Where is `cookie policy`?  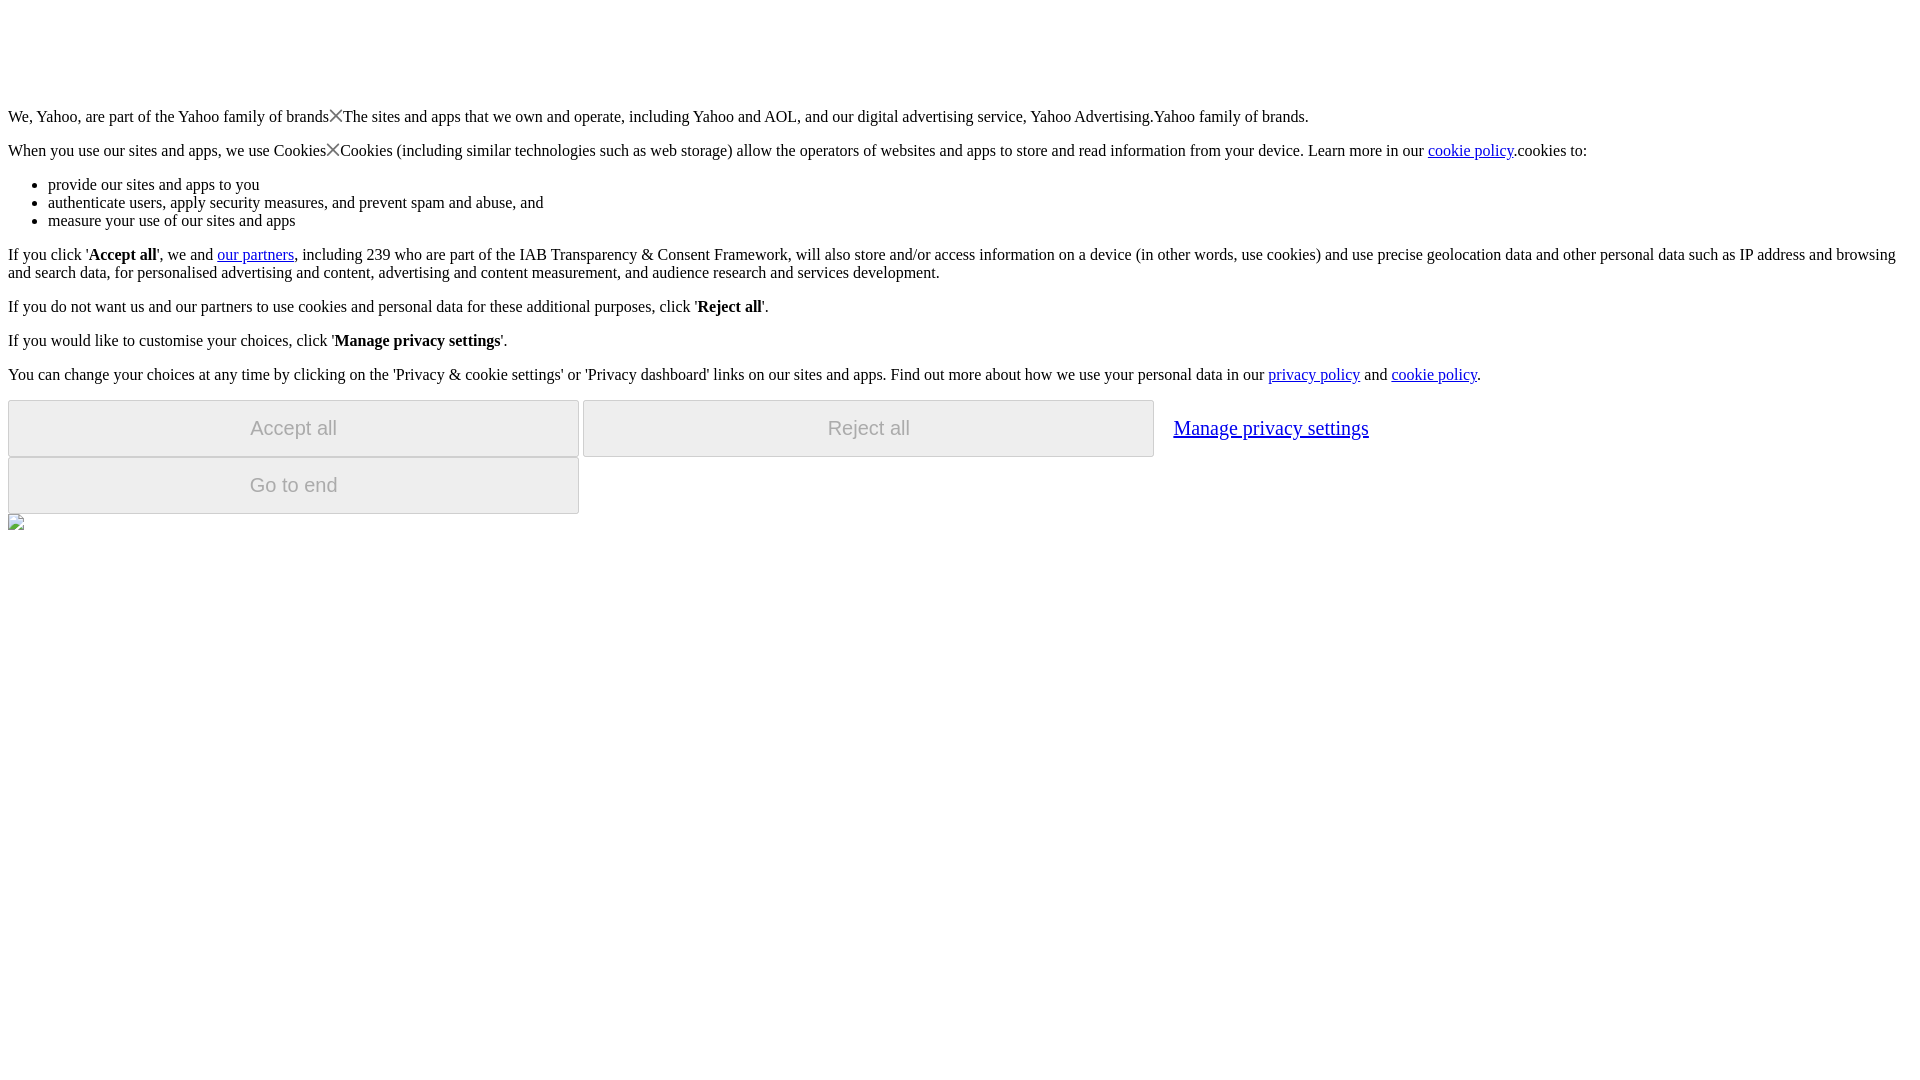 cookie policy is located at coordinates (1471, 150).